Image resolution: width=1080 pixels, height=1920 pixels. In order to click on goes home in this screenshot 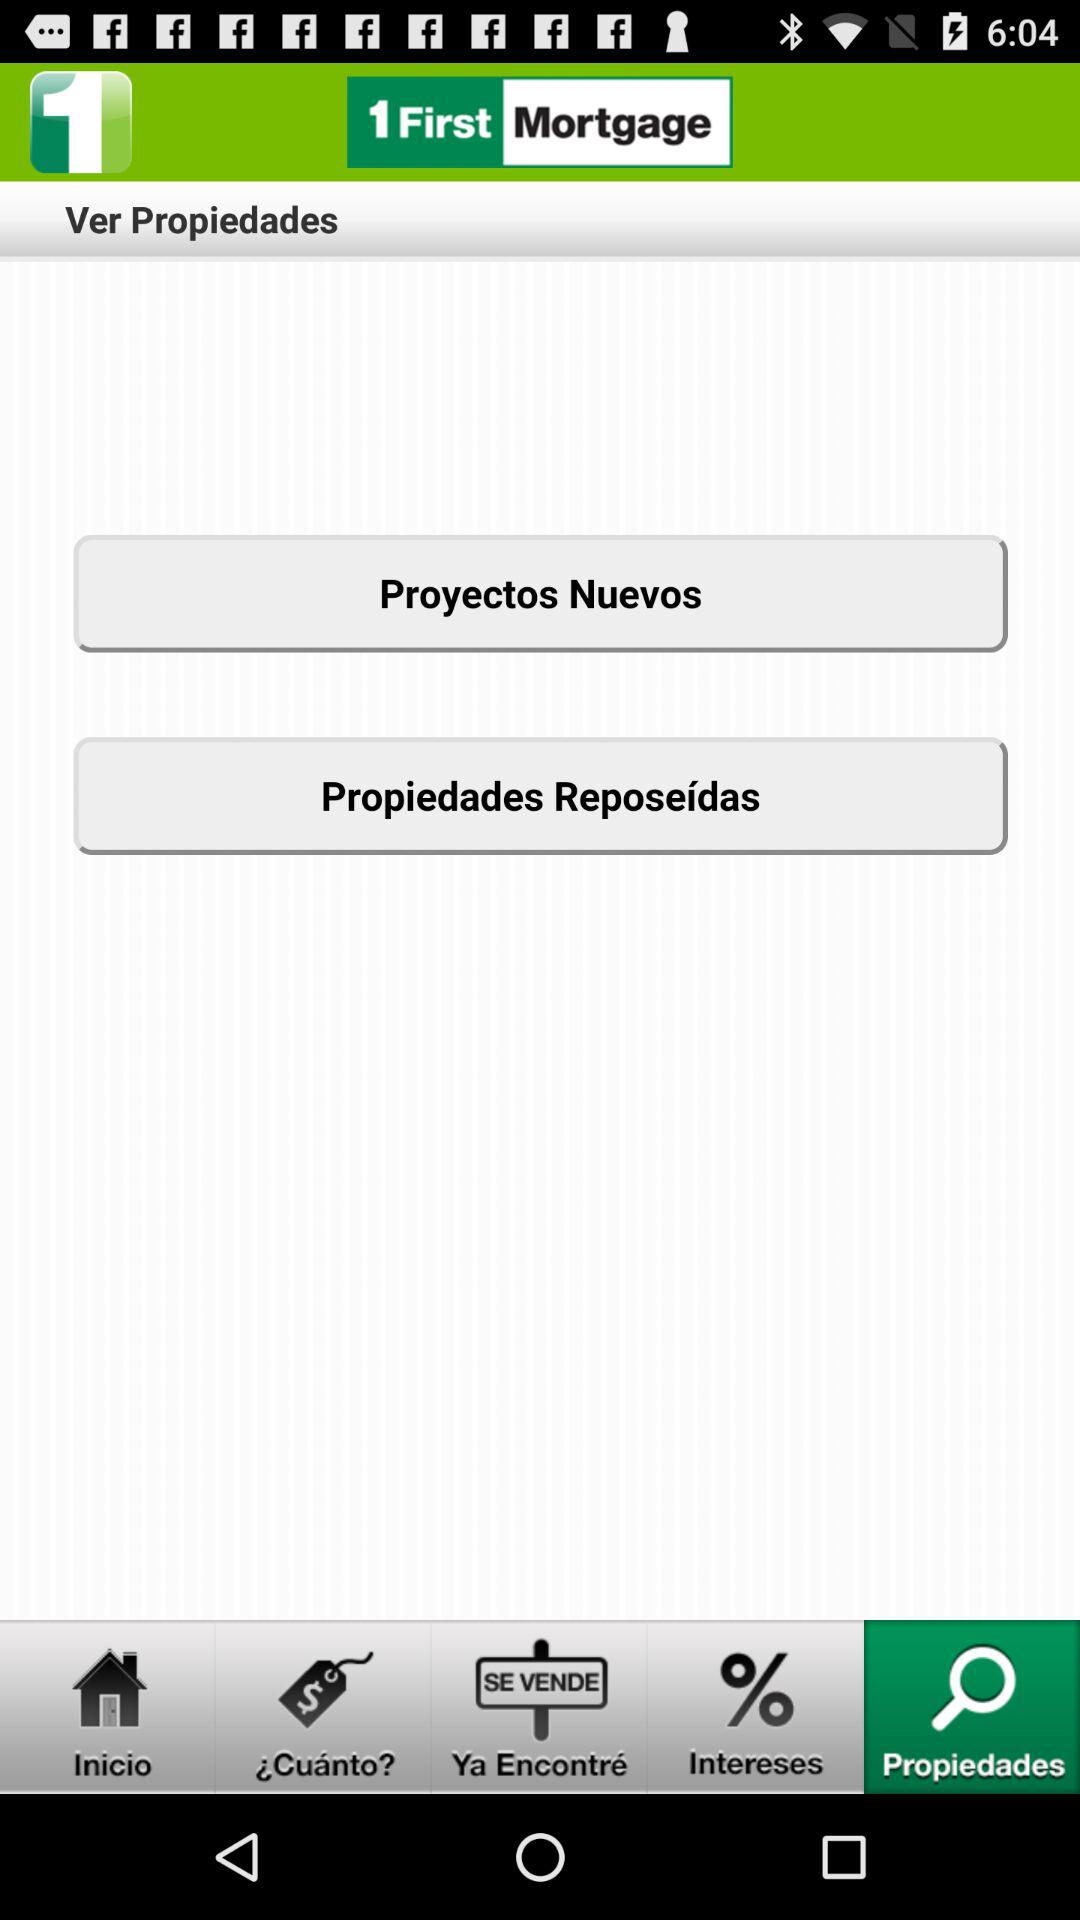, I will do `click(108, 1707)`.